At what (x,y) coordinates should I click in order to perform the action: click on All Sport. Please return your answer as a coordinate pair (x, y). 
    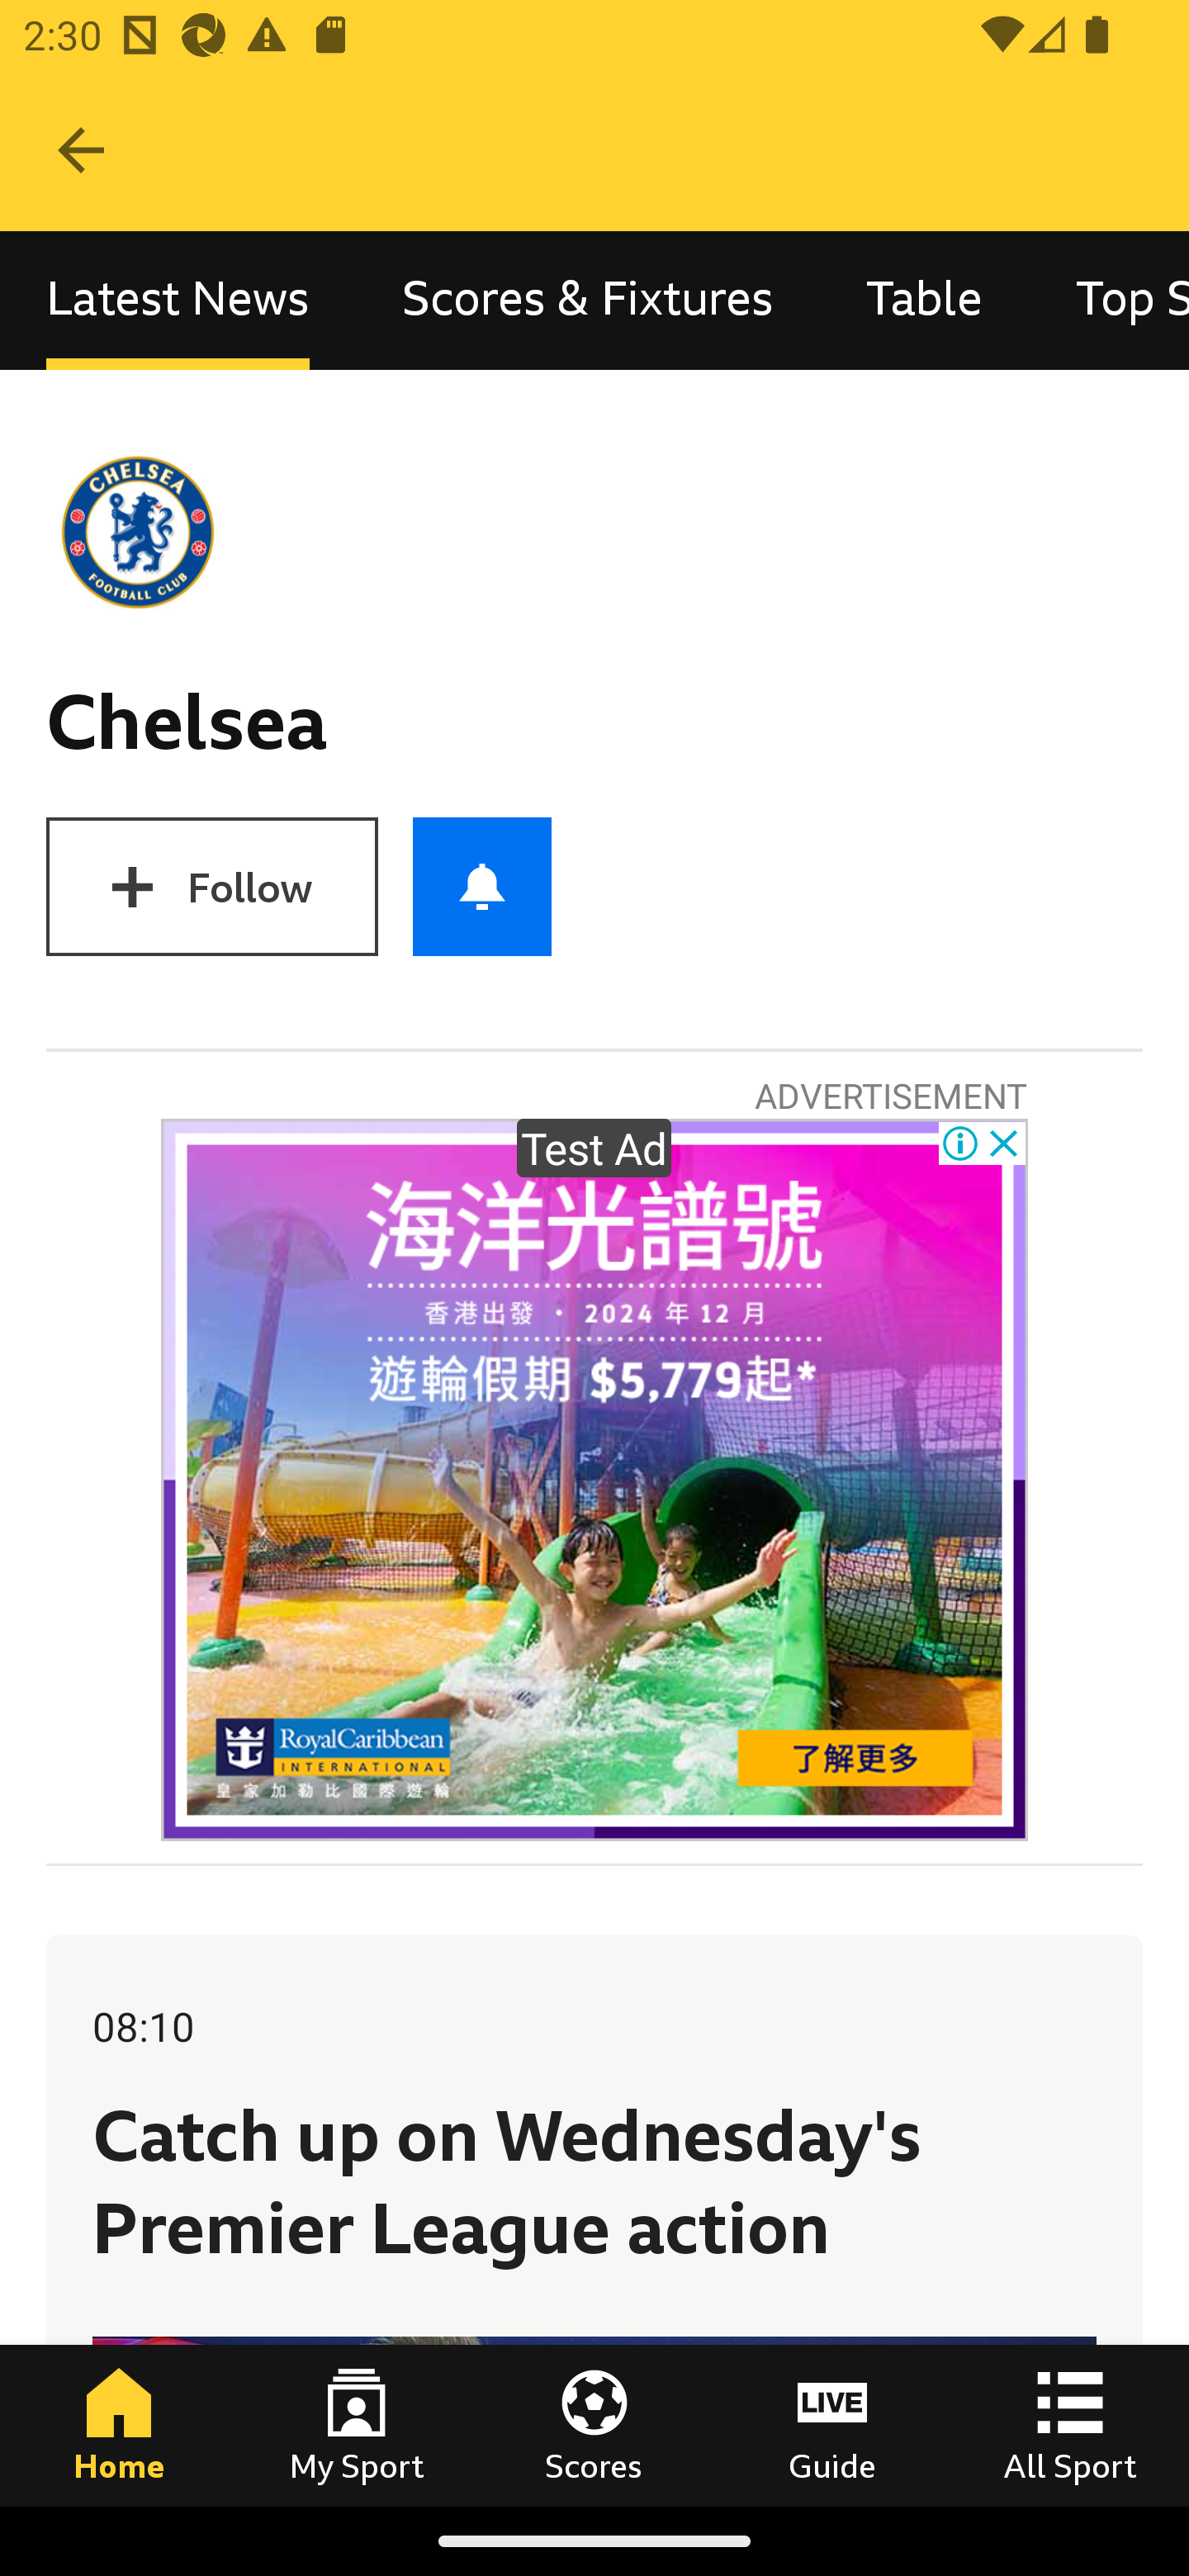
    Looking at the image, I should click on (1070, 2425).